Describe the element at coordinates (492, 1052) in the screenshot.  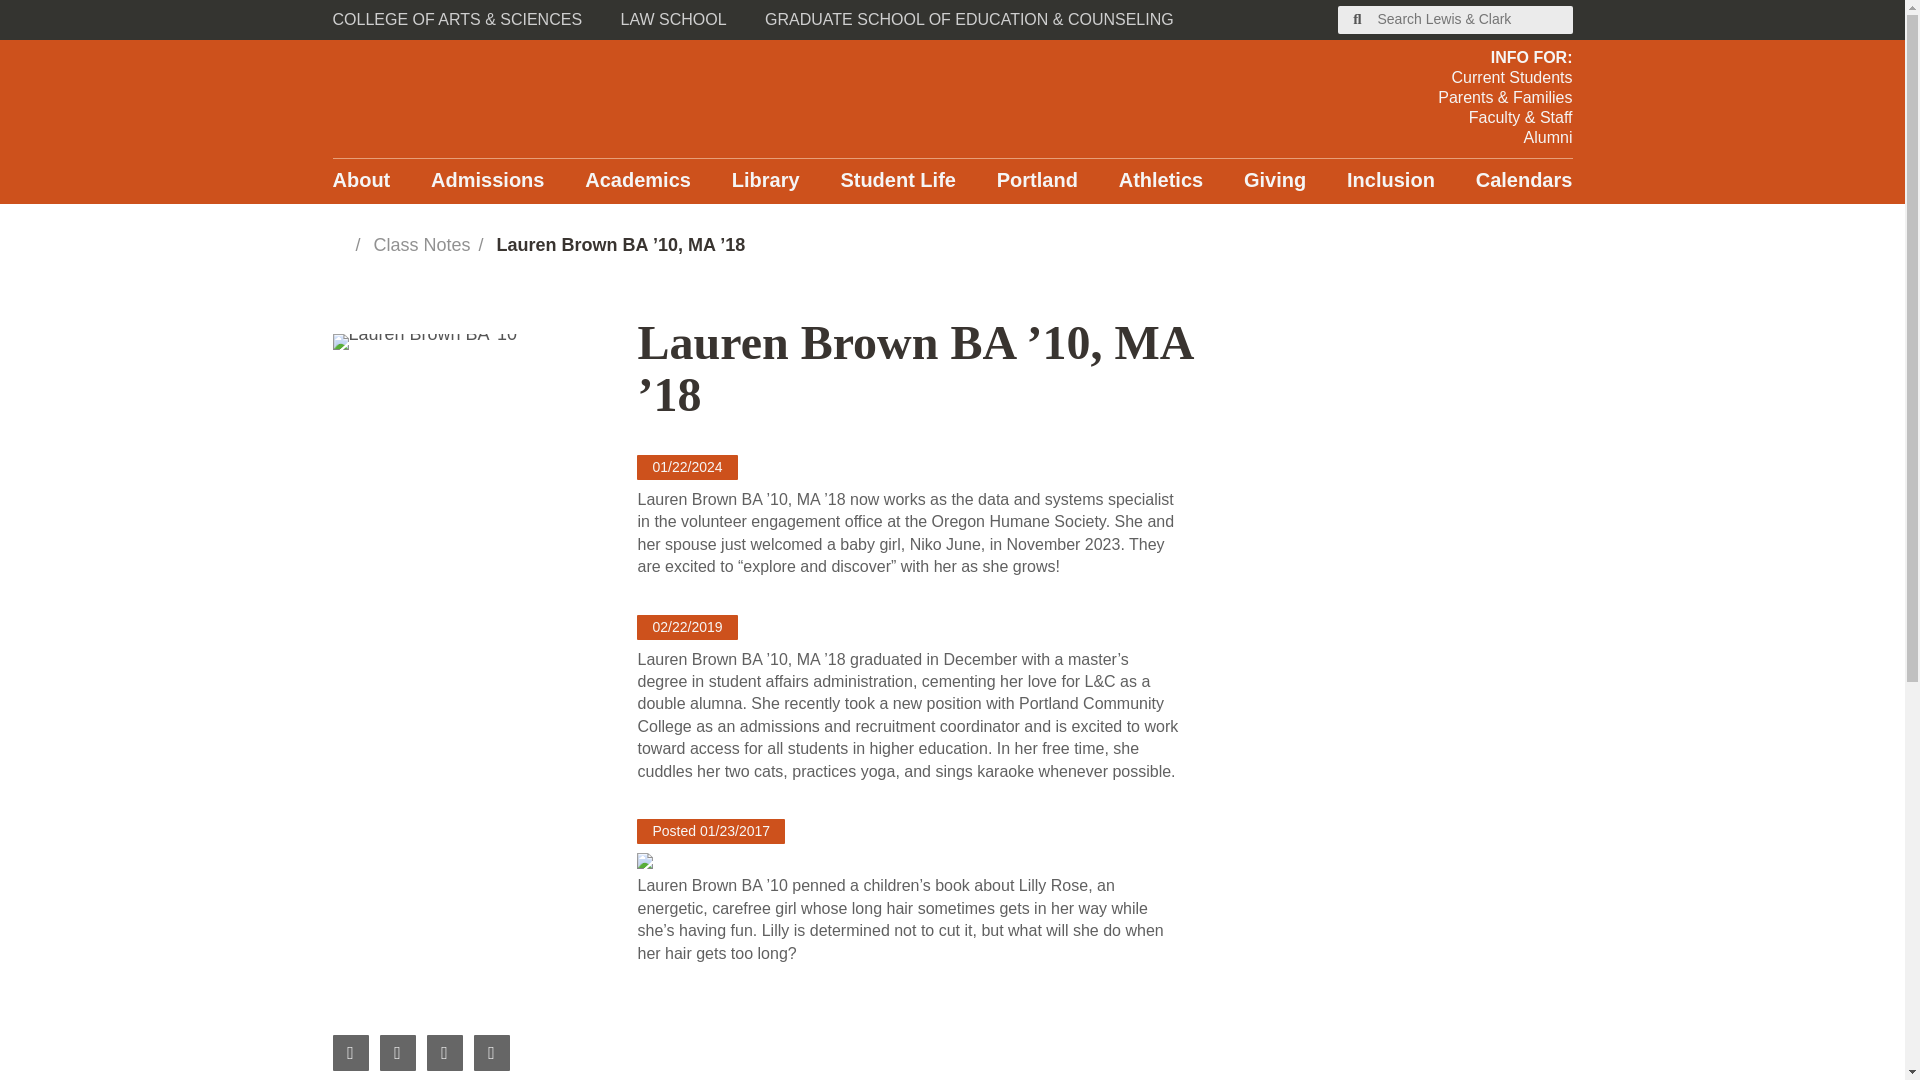
I see `Share via email` at that location.